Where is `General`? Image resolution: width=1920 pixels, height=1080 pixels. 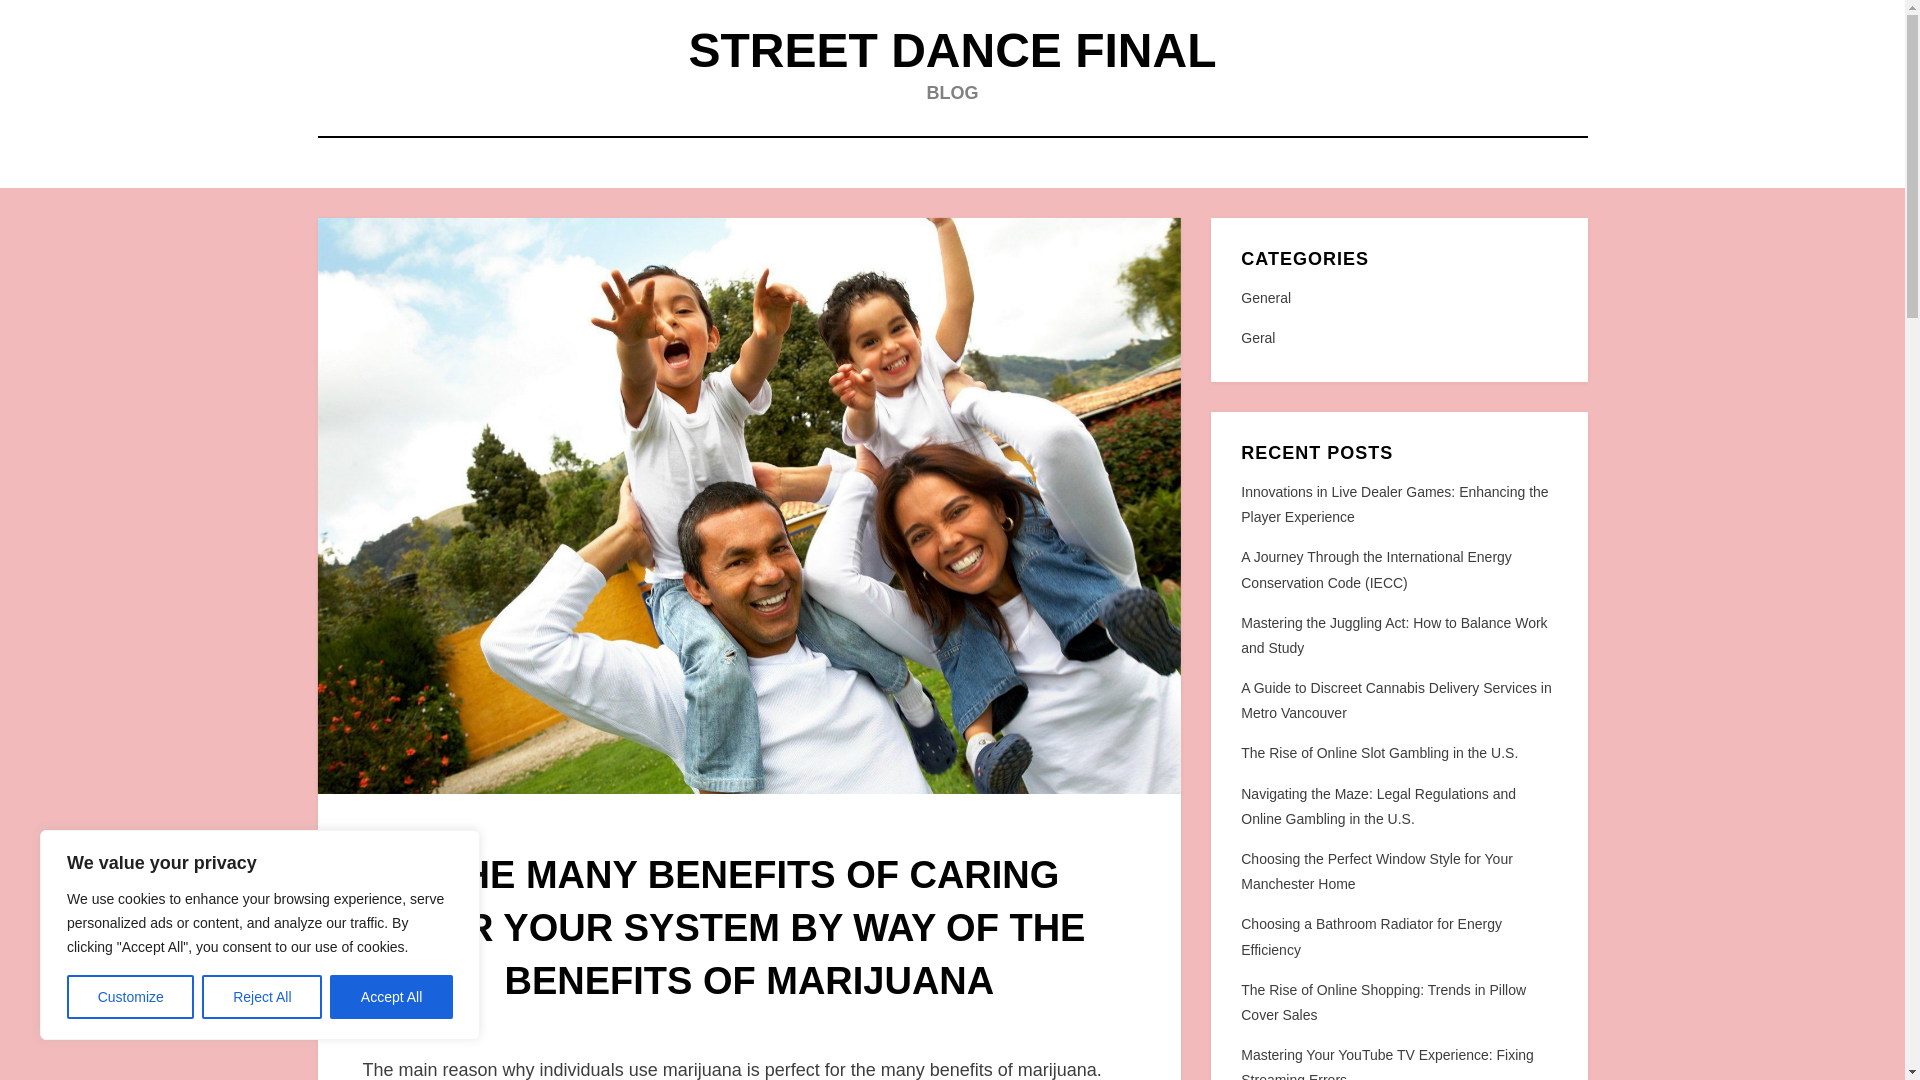 General is located at coordinates (1398, 298).